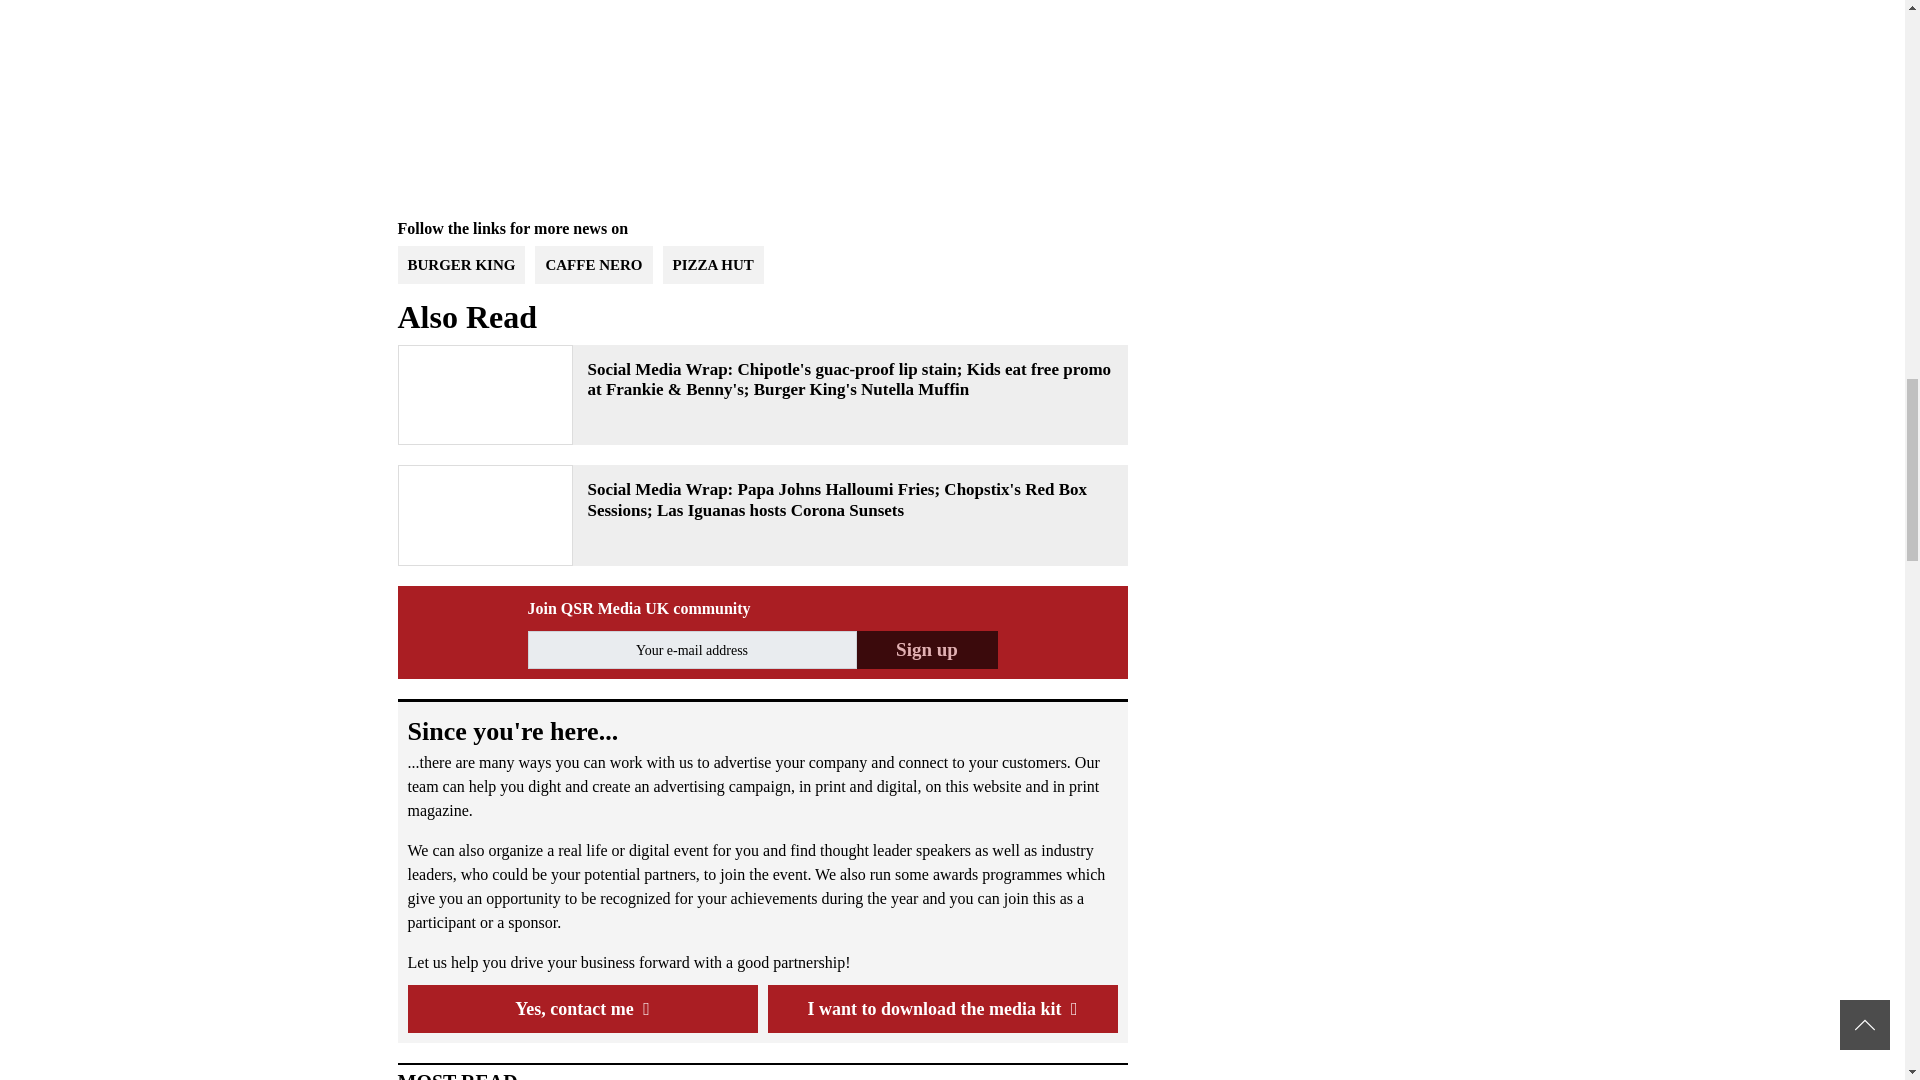 The height and width of the screenshot is (1080, 1920). What do you see at coordinates (926, 649) in the screenshot?
I see `Sign up` at bounding box center [926, 649].